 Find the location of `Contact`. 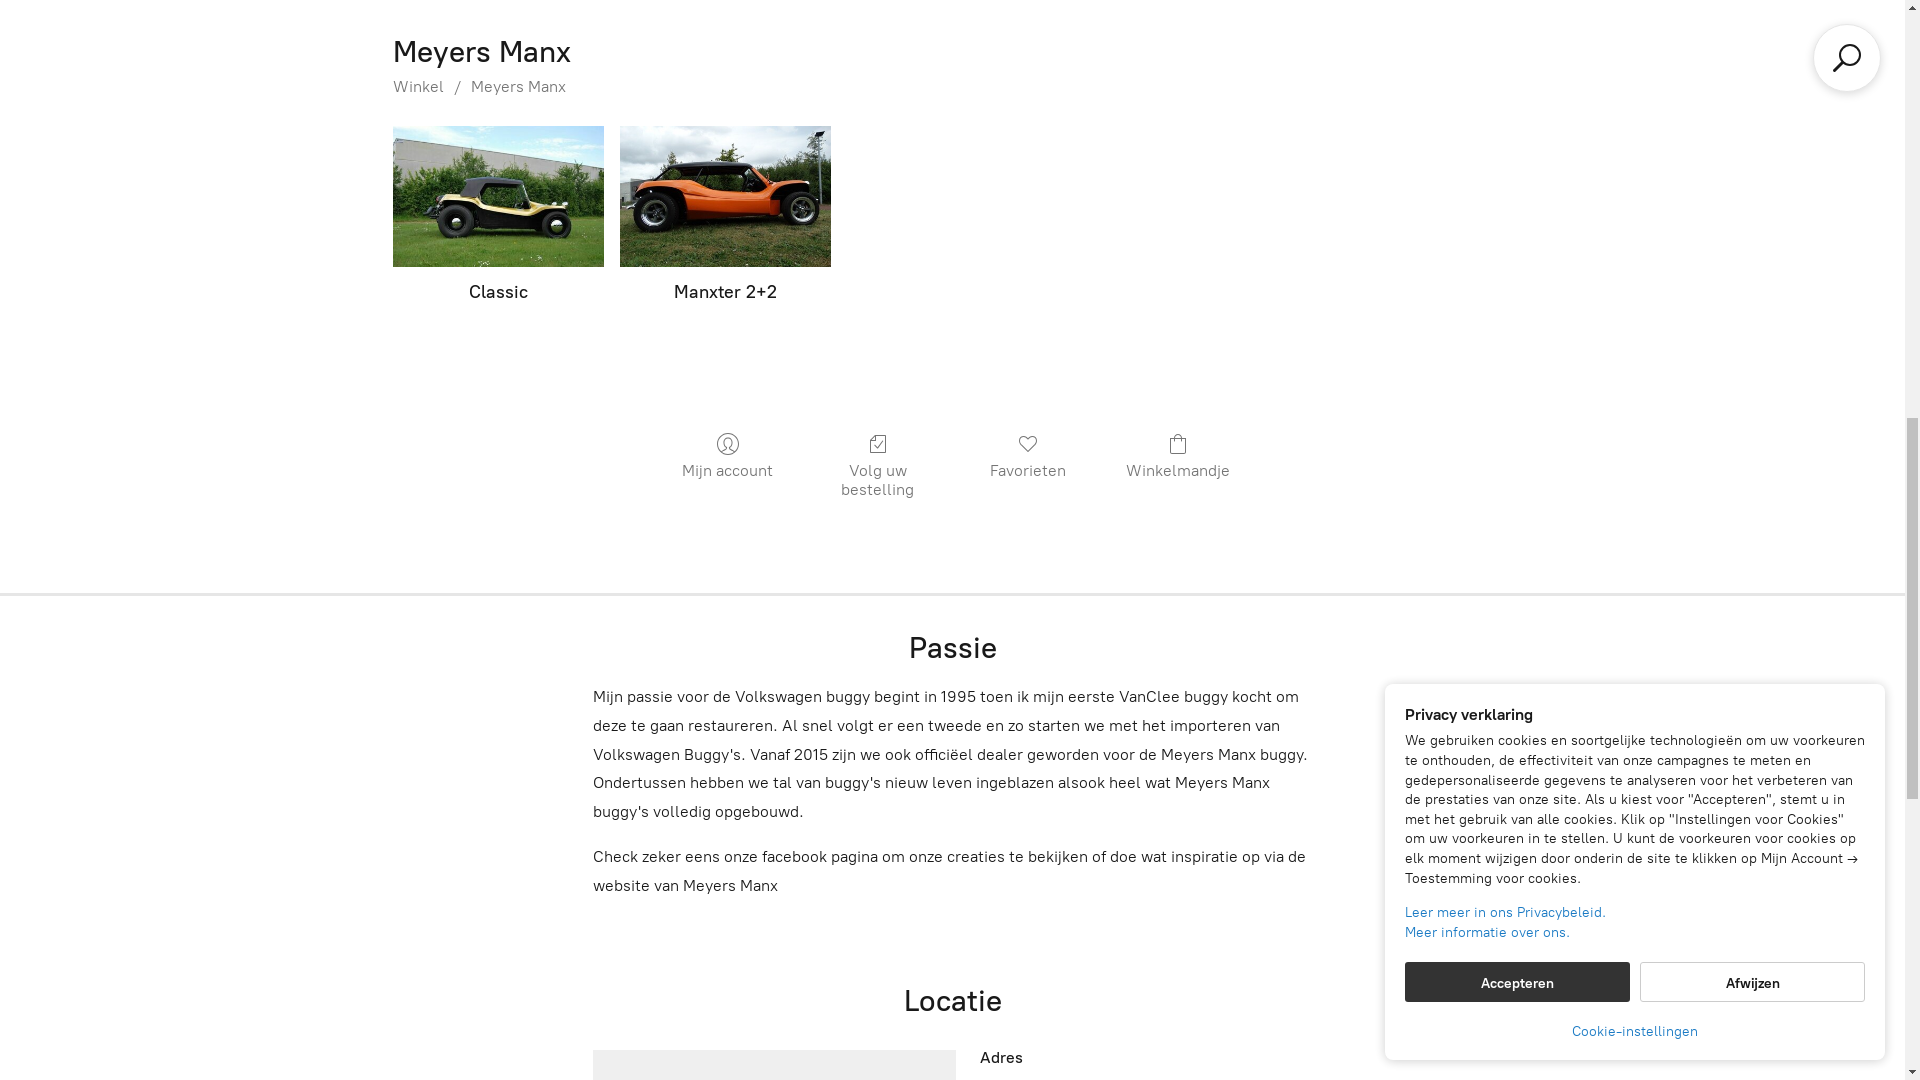

Contact is located at coordinates (364, 34).